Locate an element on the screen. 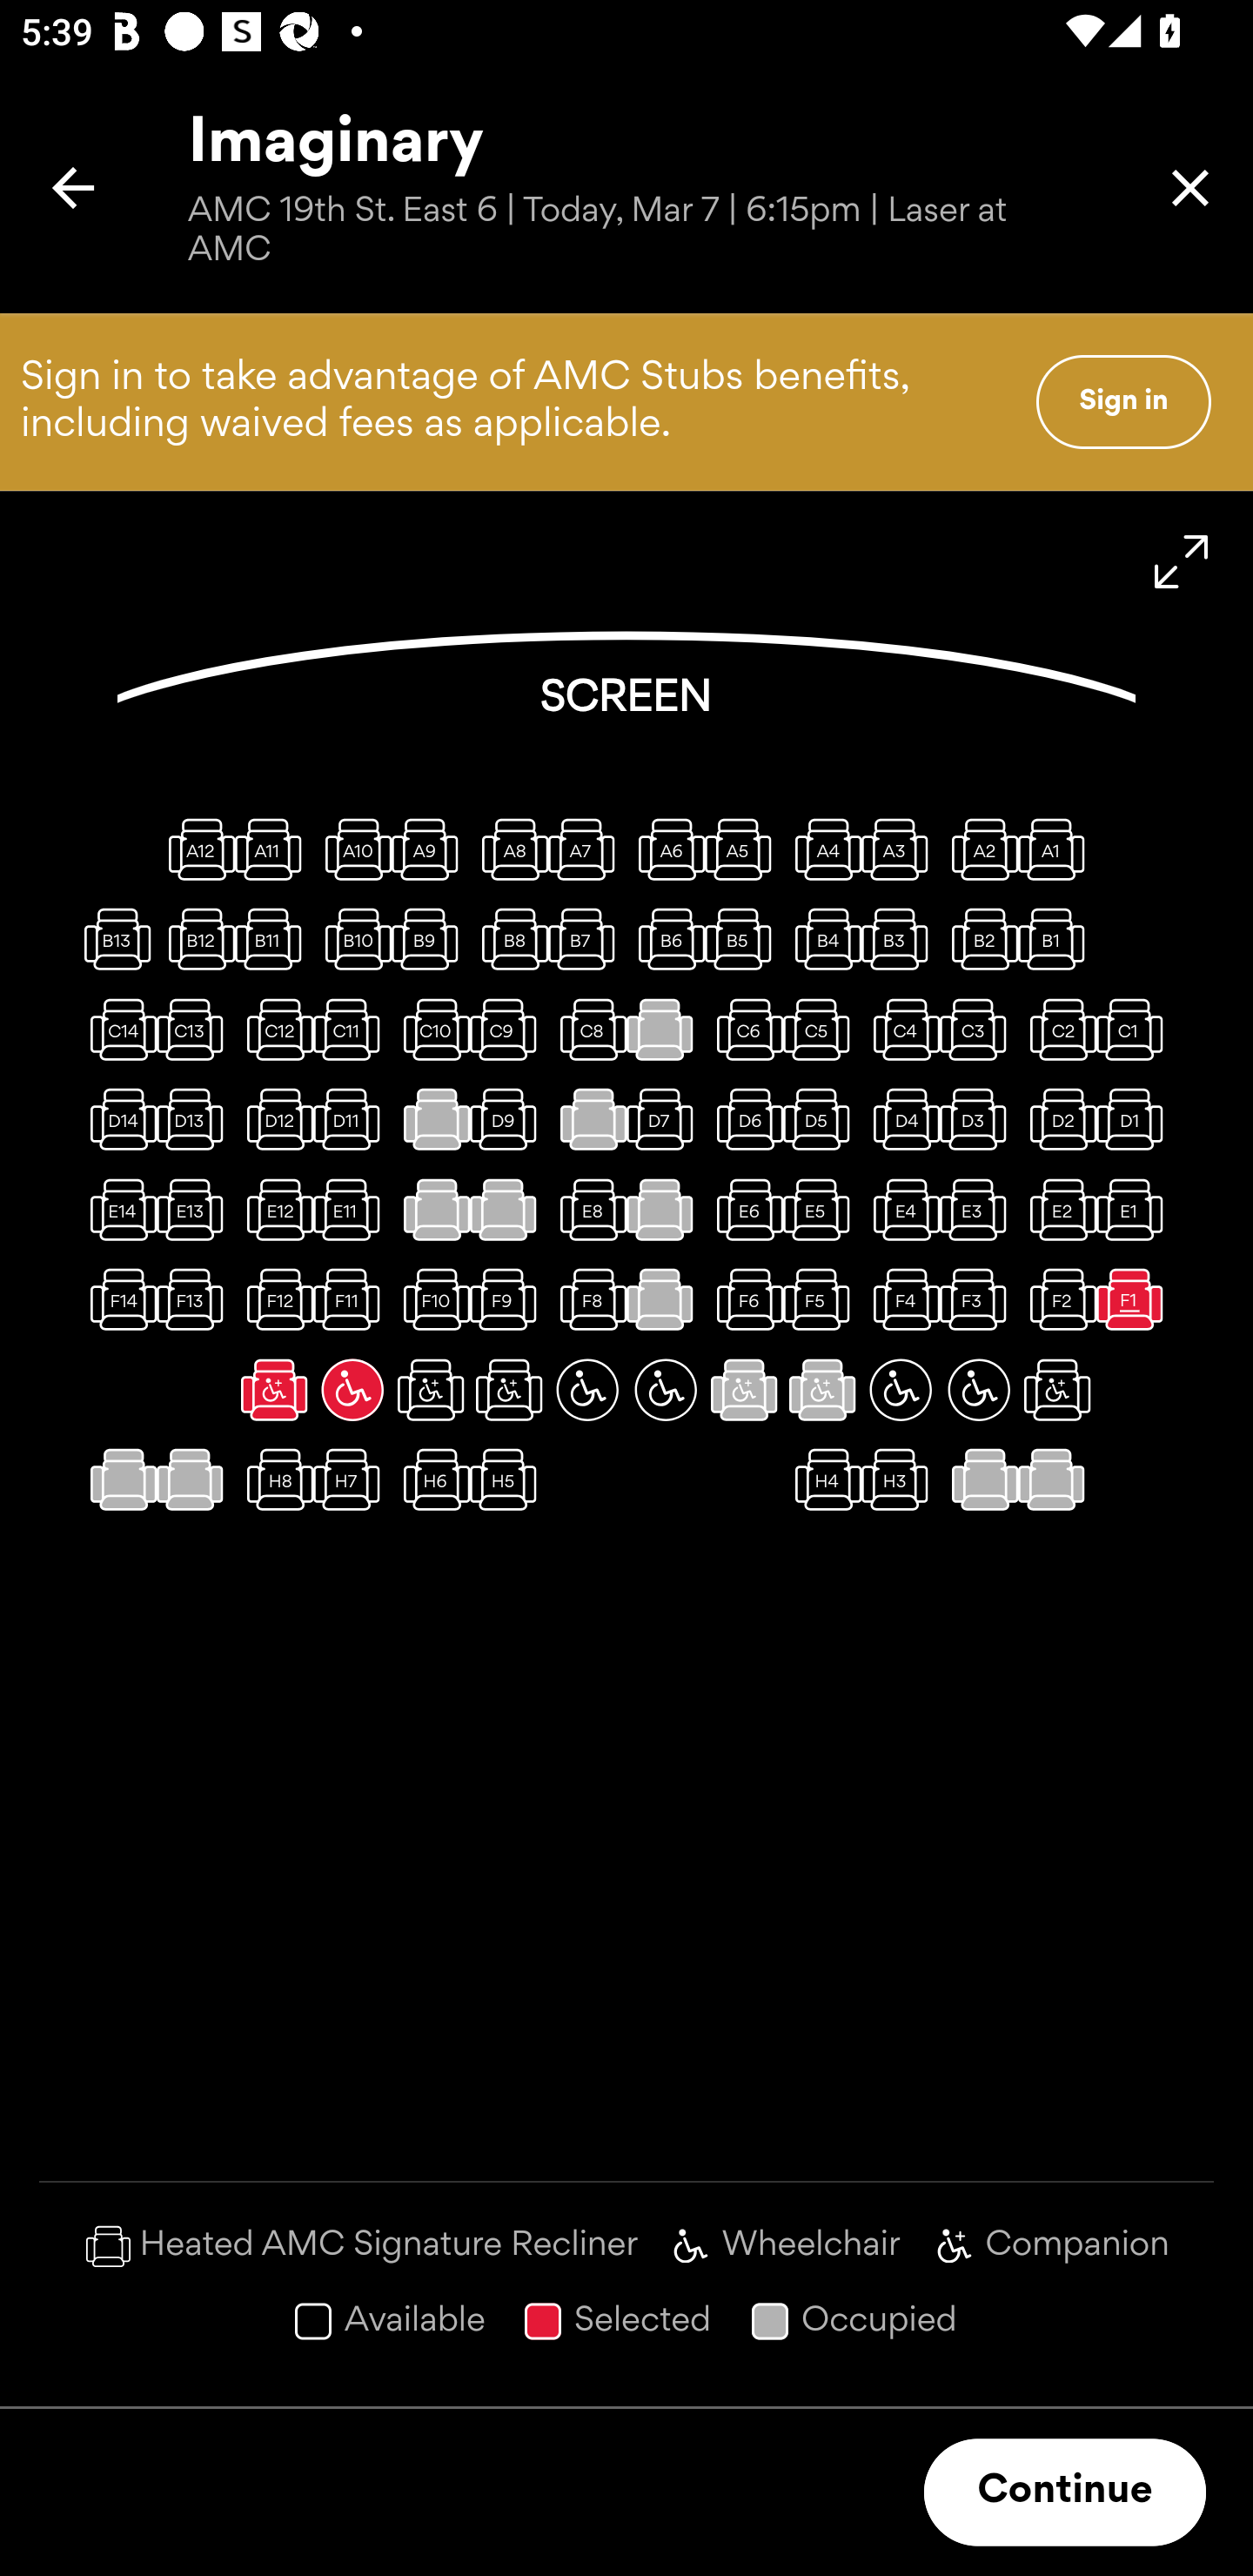 The image size is (1253, 2576). D13, Regular seat, available is located at coordinates (196, 1119).